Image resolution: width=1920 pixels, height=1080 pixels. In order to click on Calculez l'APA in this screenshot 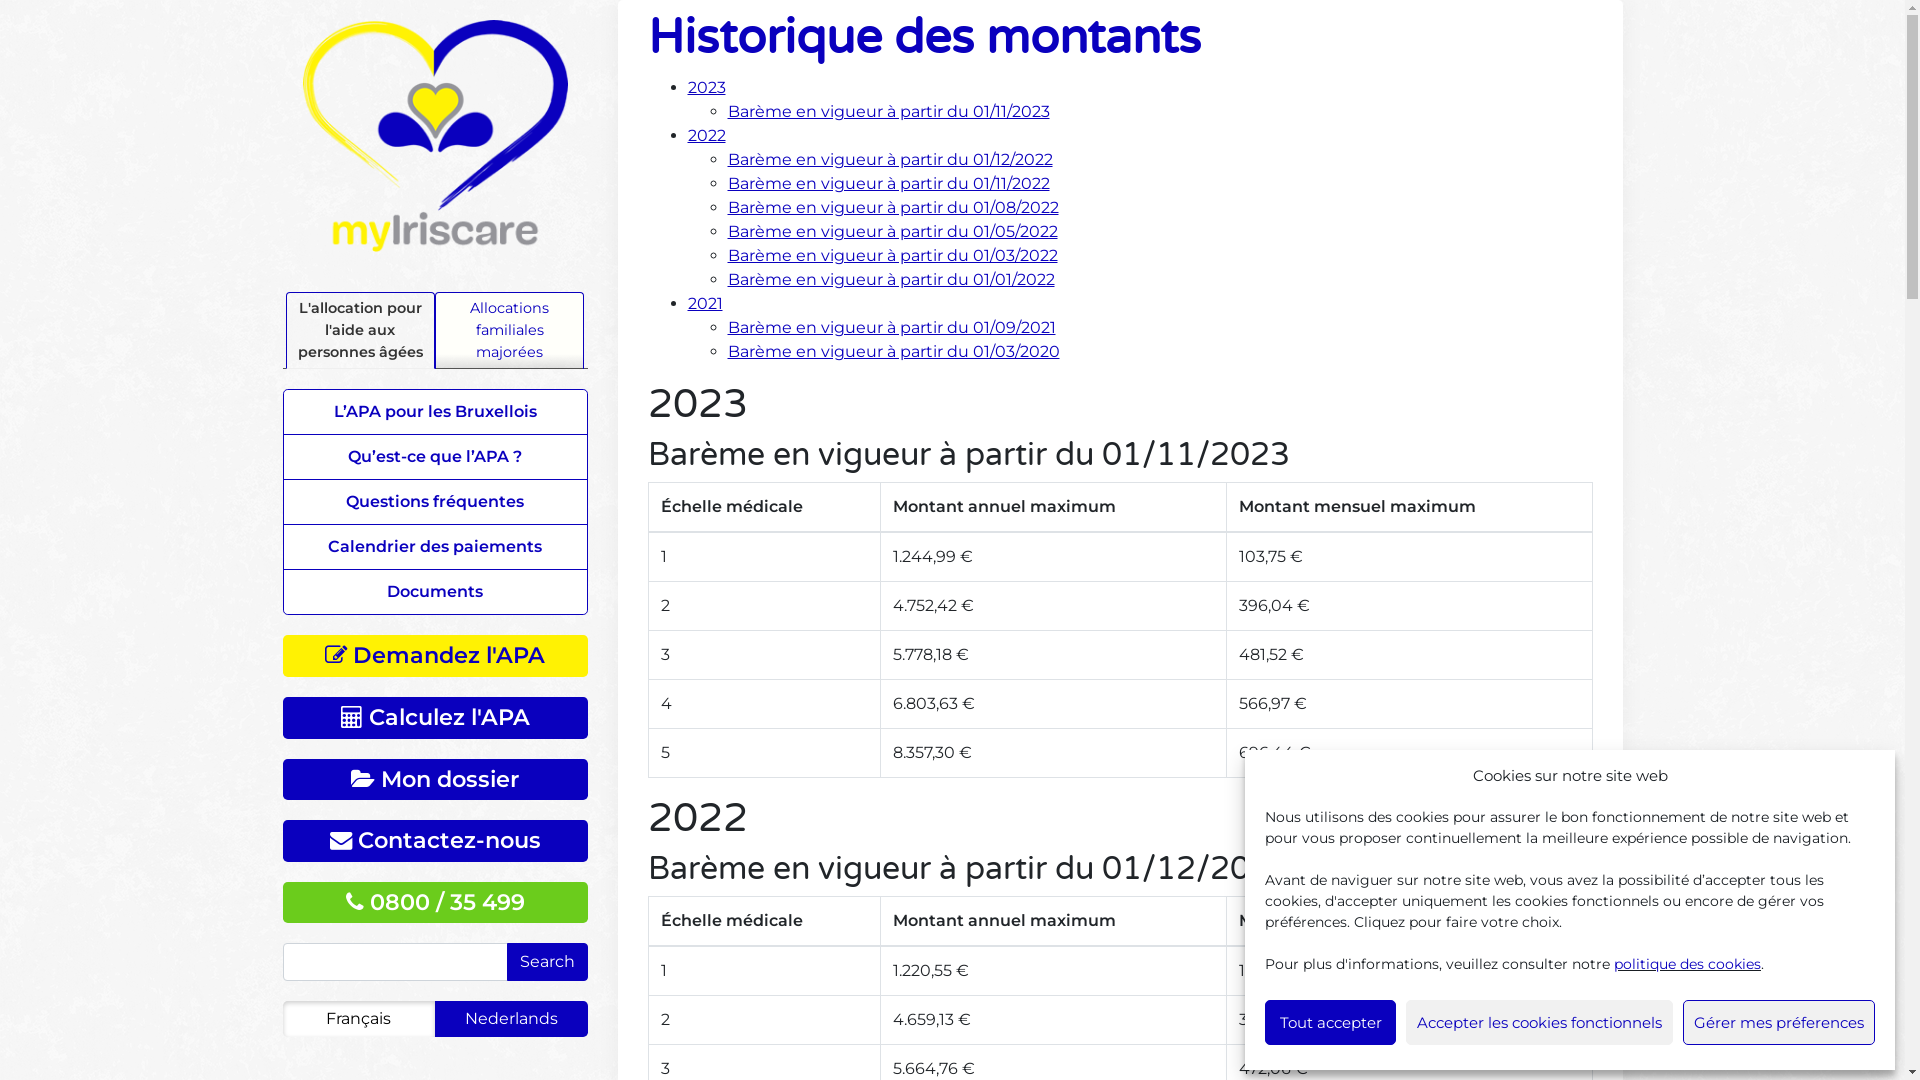, I will do `click(434, 718)`.